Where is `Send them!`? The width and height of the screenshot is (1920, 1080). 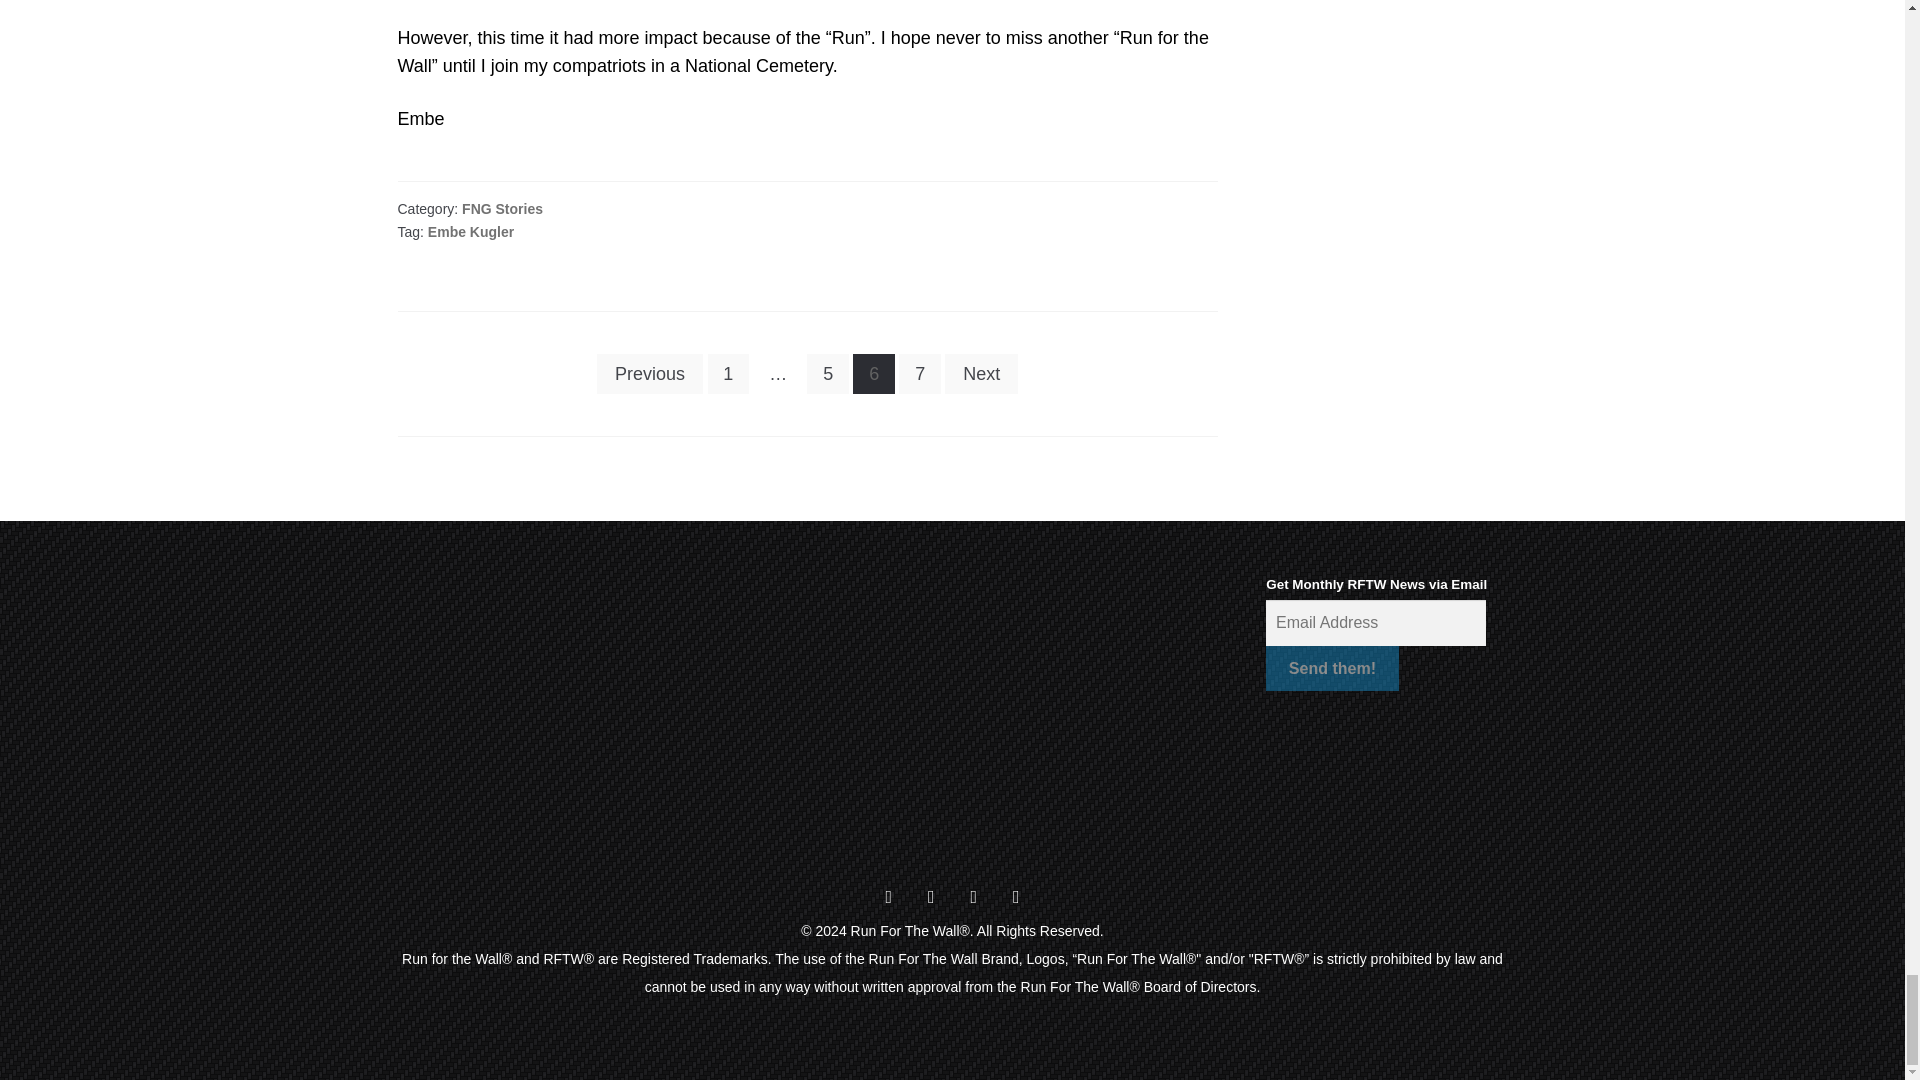
Send them! is located at coordinates (1331, 668).